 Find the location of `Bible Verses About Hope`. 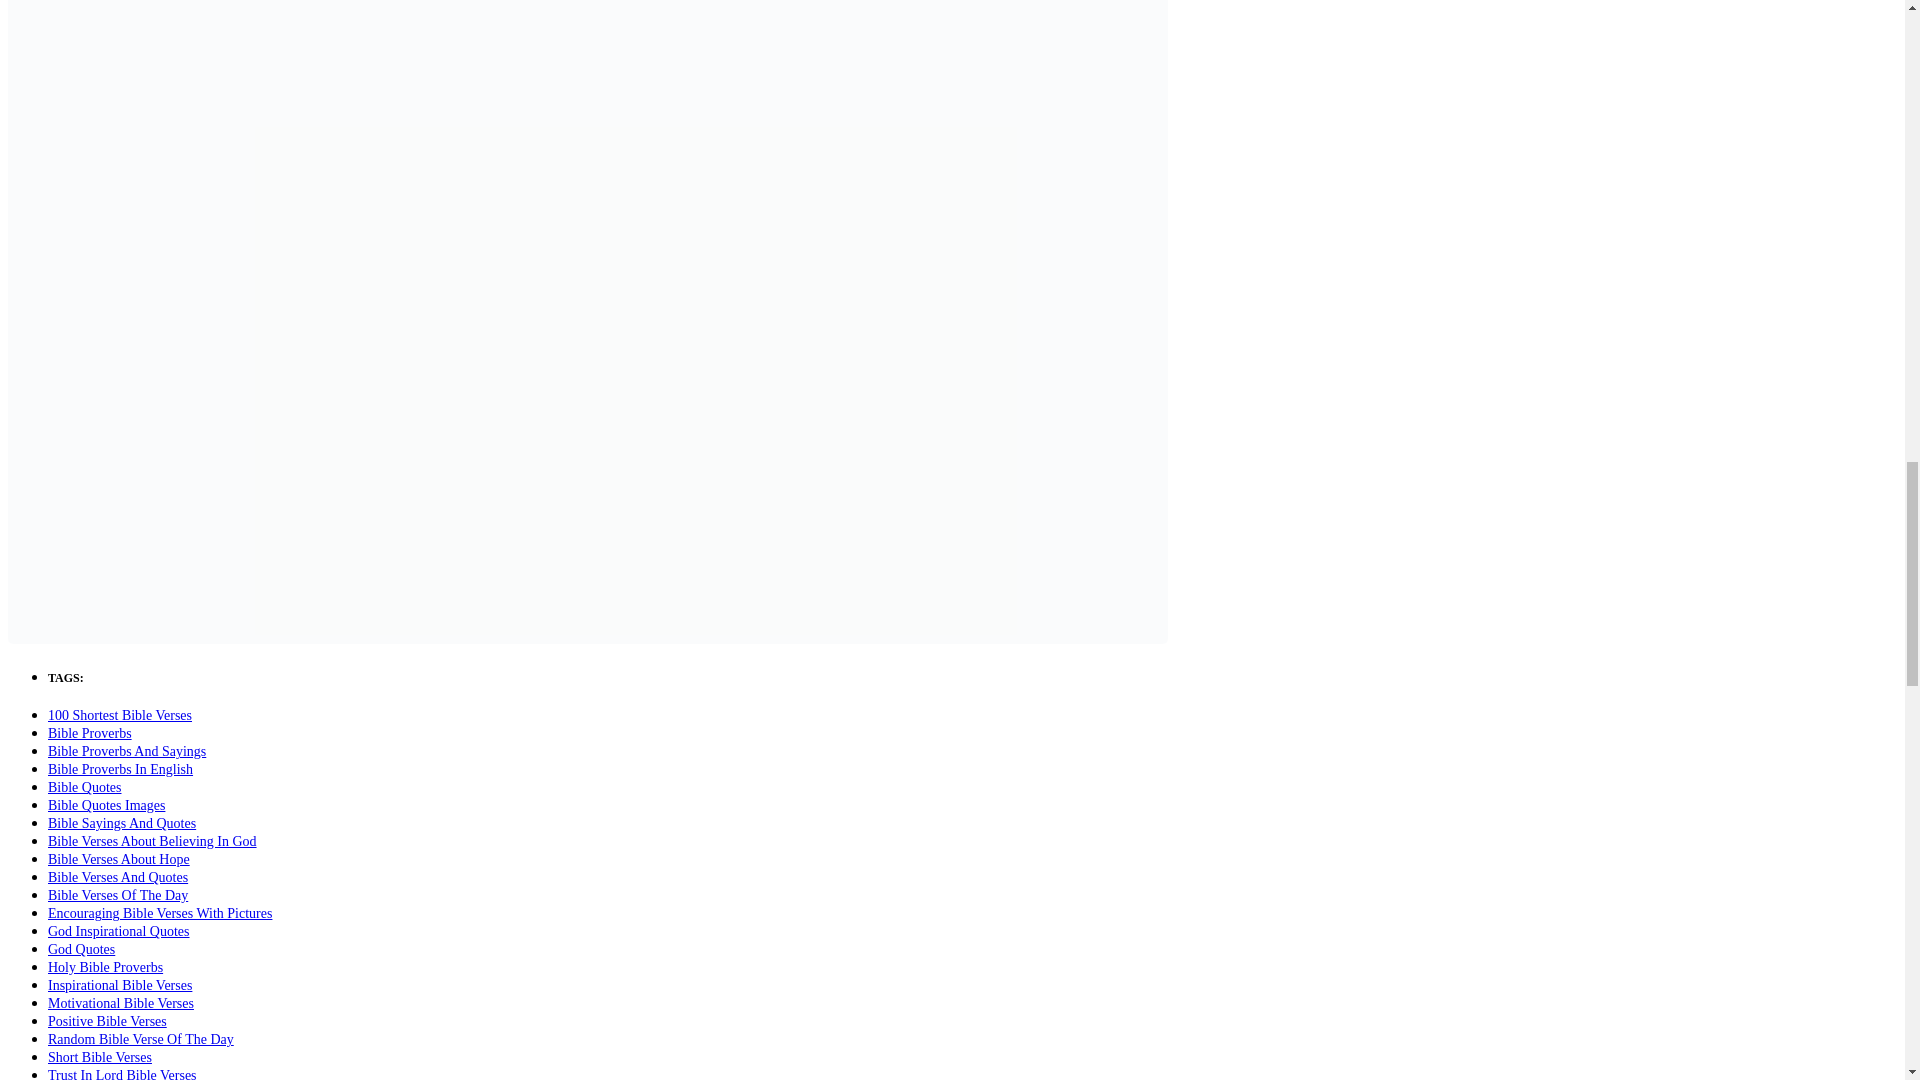

Bible Verses About Hope is located at coordinates (119, 860).